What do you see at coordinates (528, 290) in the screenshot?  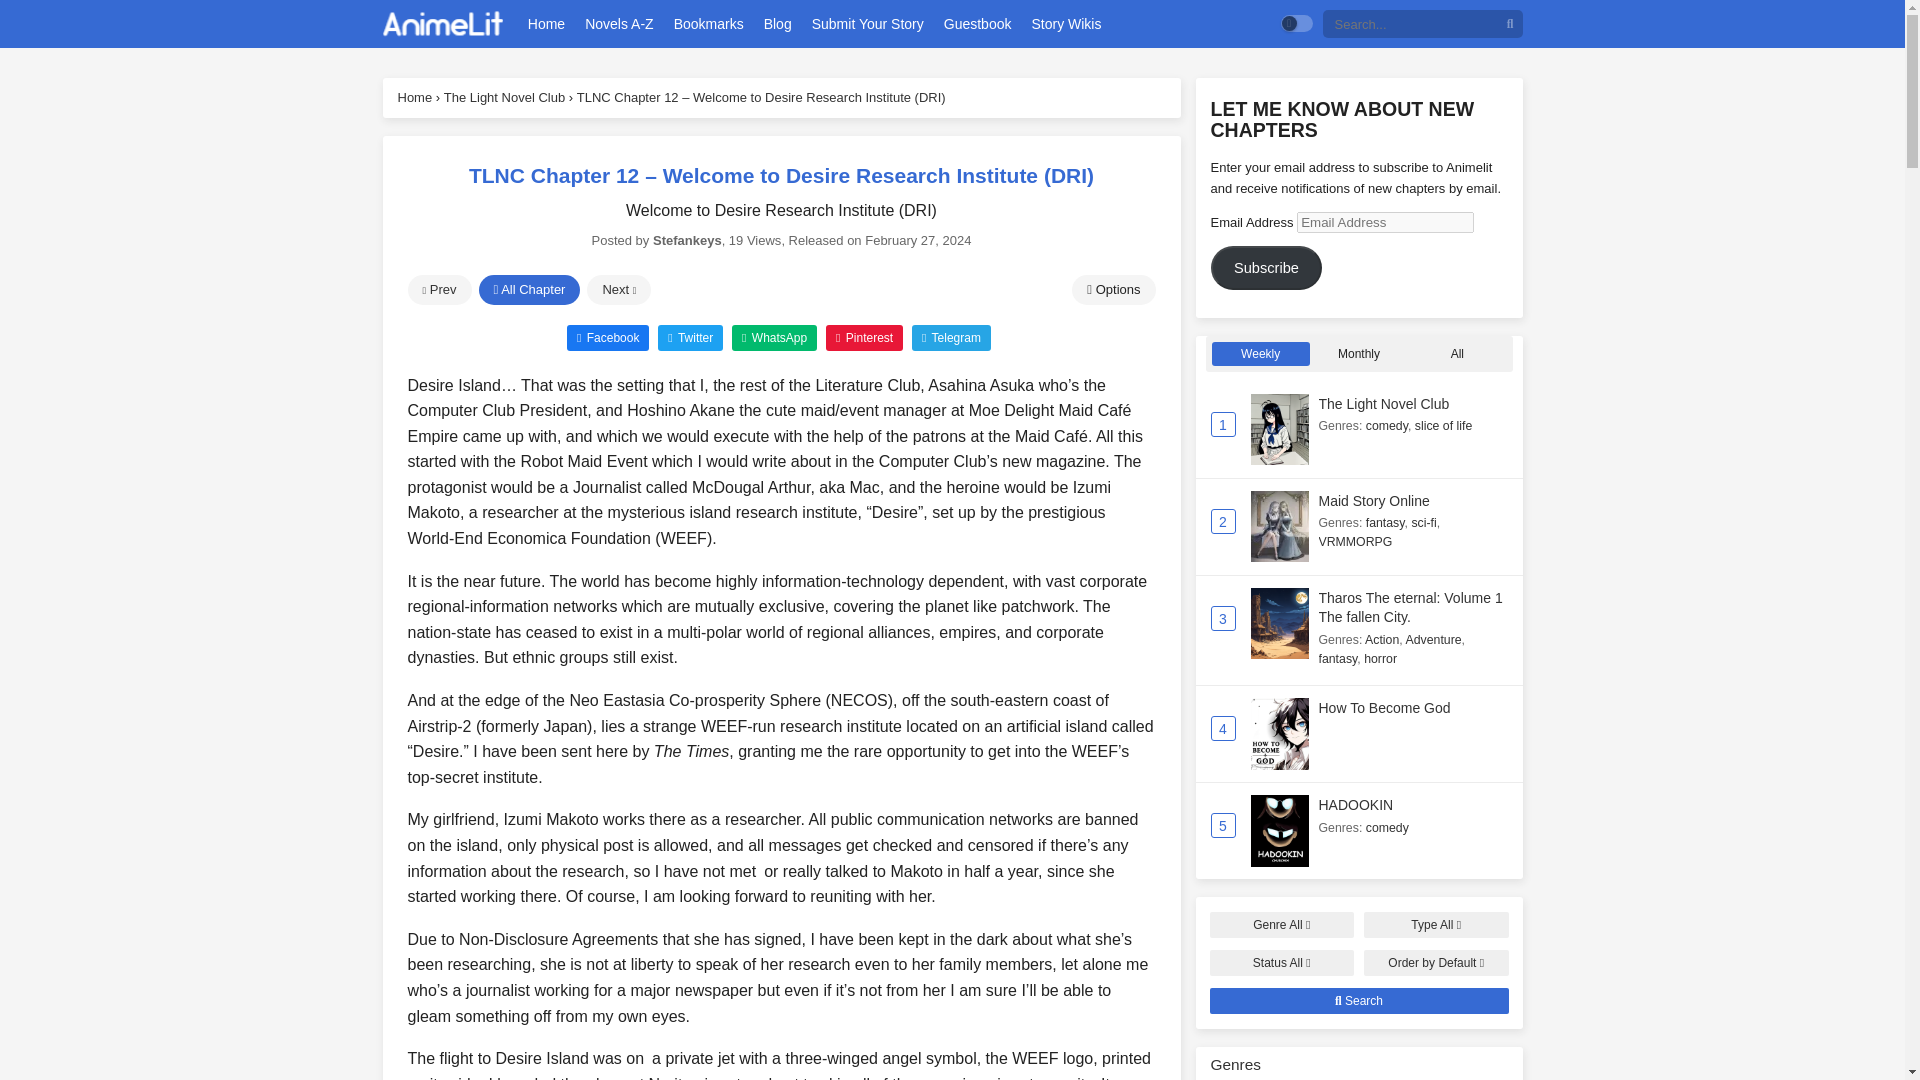 I see `All Chapter` at bounding box center [528, 290].